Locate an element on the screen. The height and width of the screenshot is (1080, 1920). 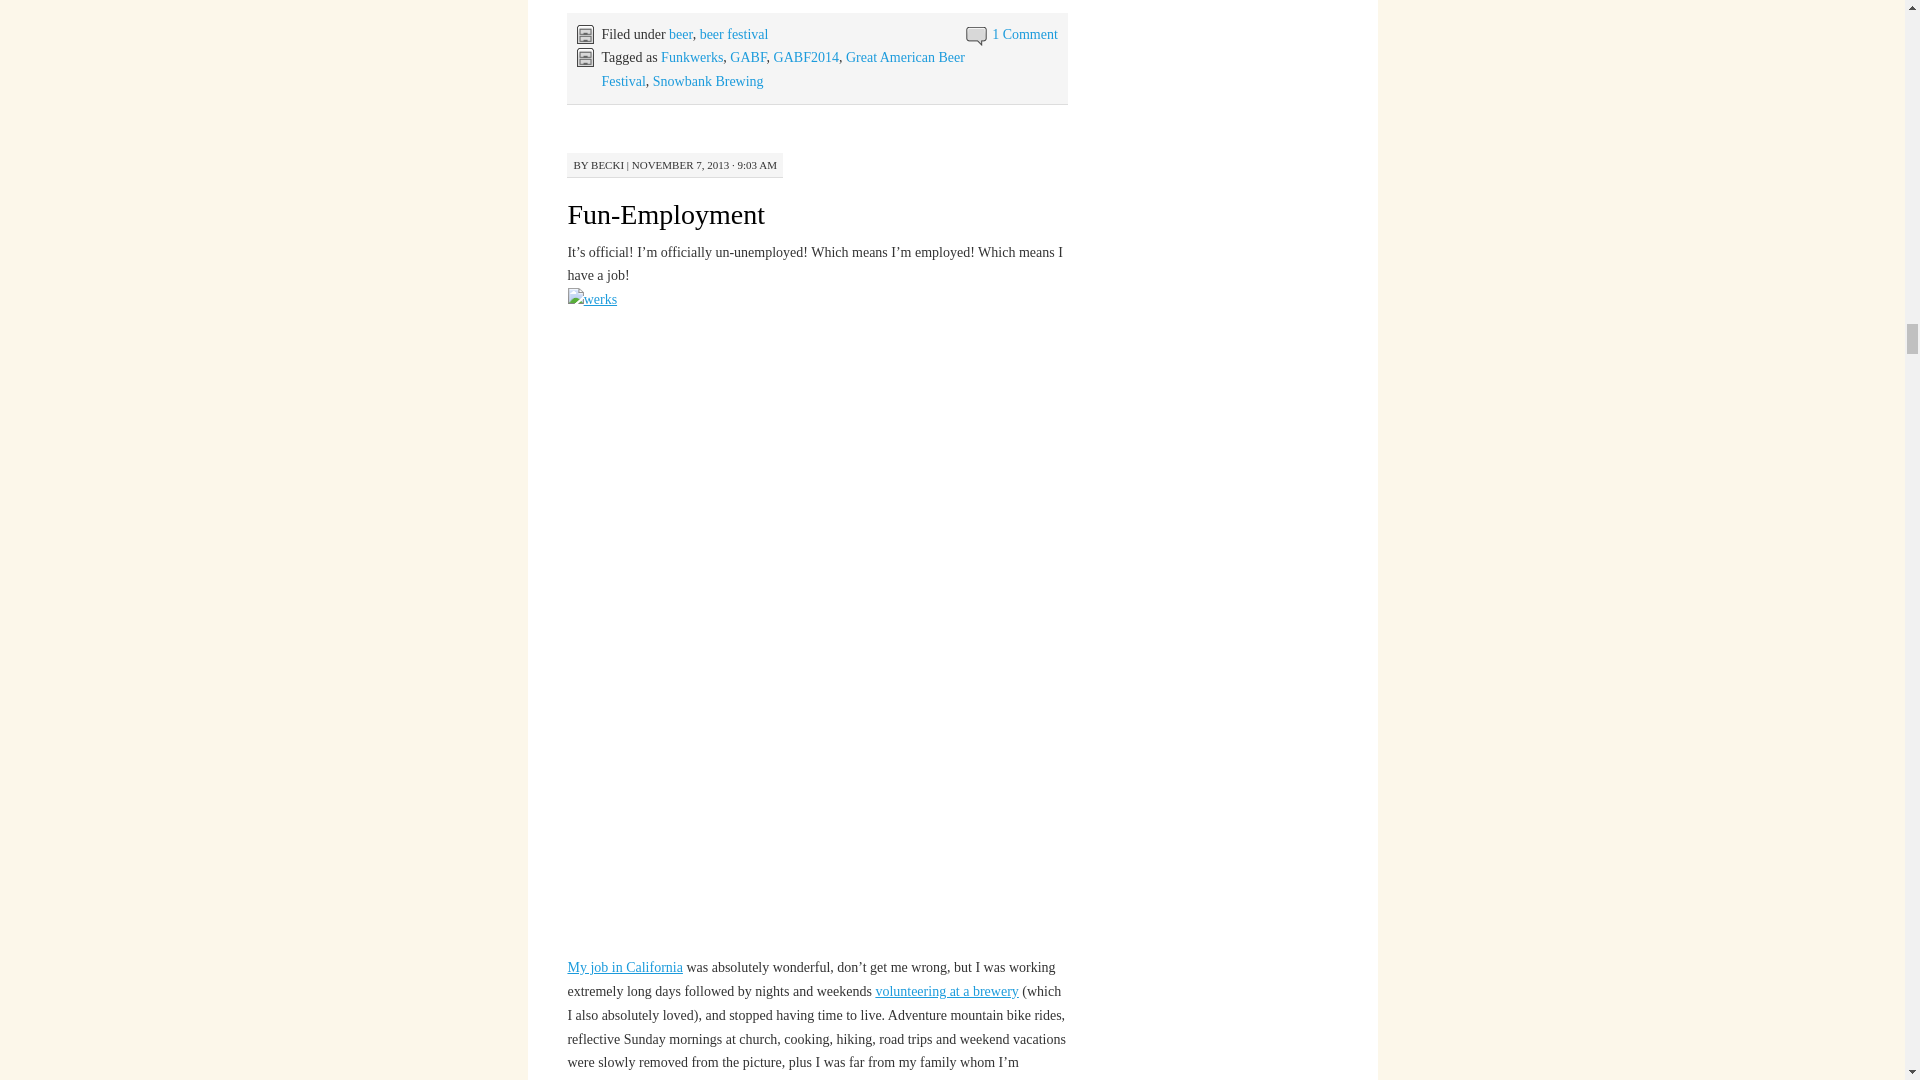
View all posts by Becki is located at coordinates (608, 164).